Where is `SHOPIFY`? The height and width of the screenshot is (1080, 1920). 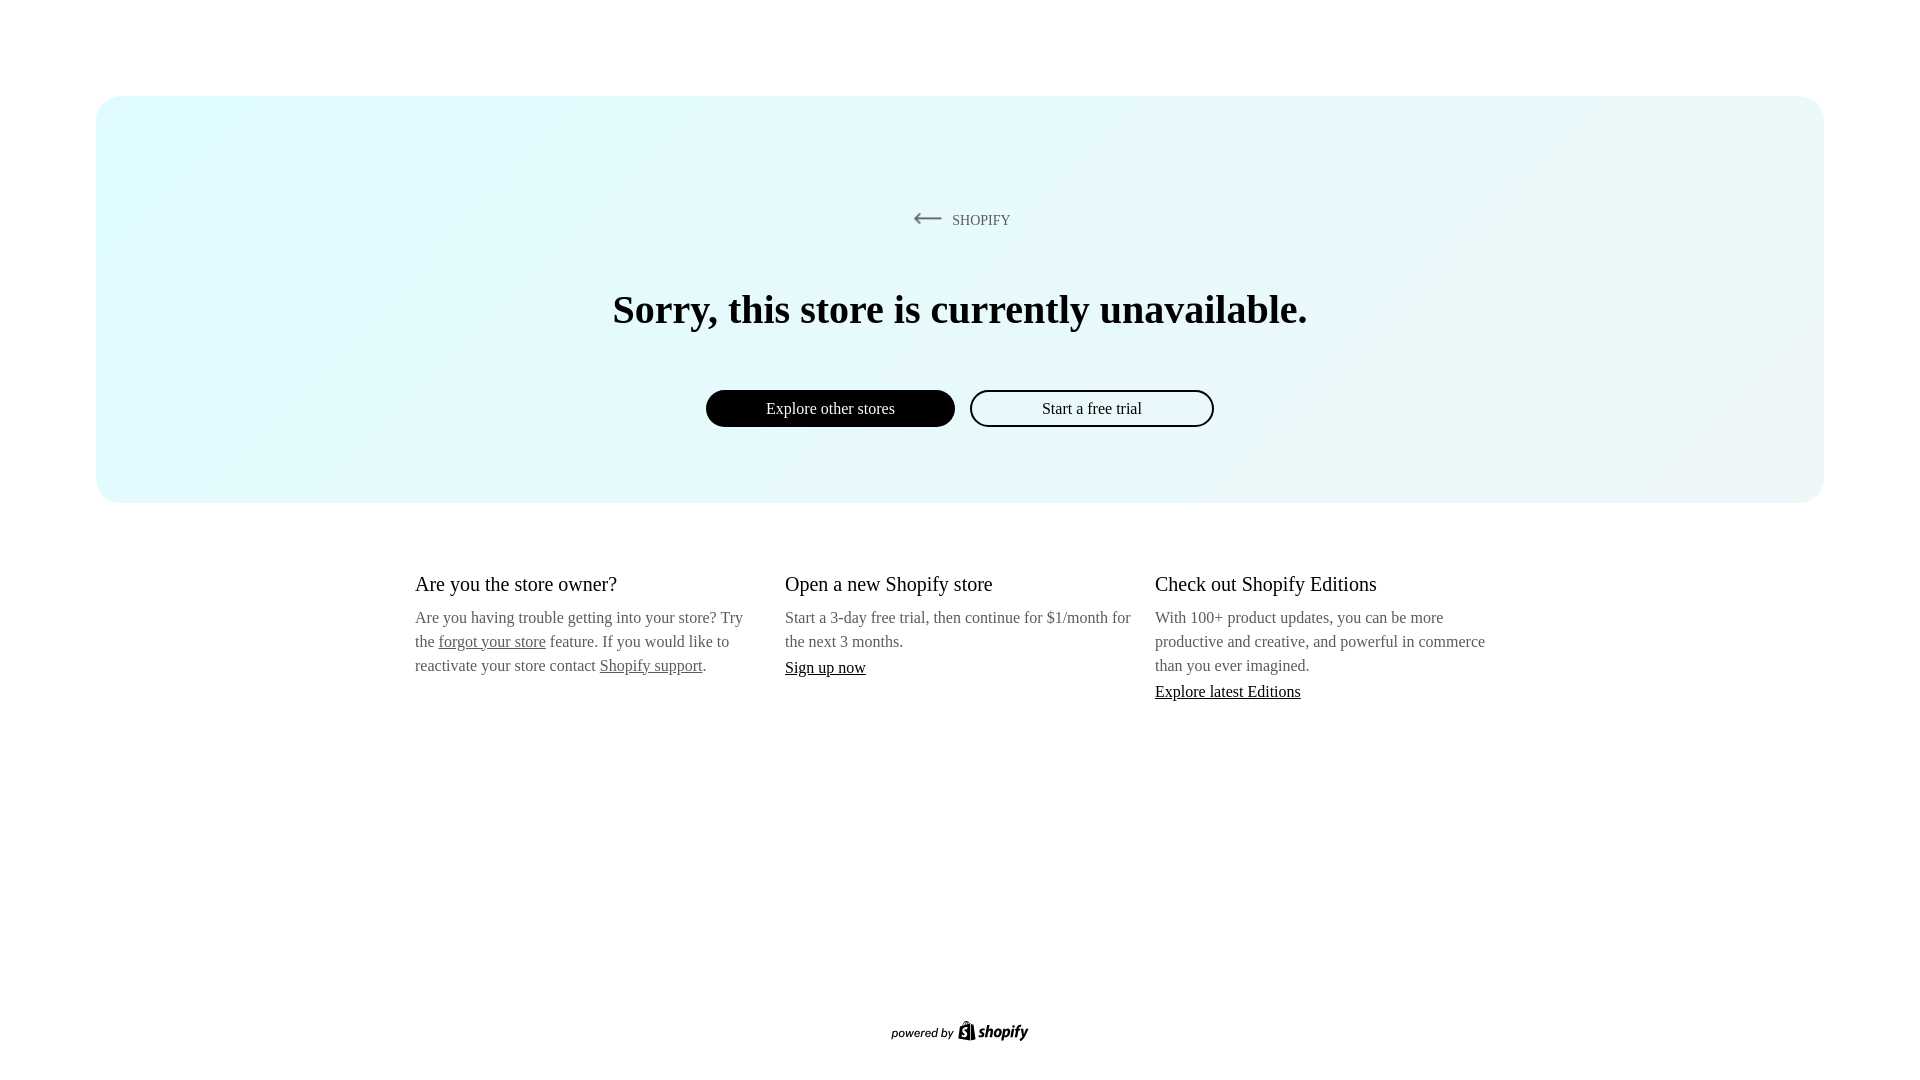
SHOPIFY is located at coordinates (958, 219).